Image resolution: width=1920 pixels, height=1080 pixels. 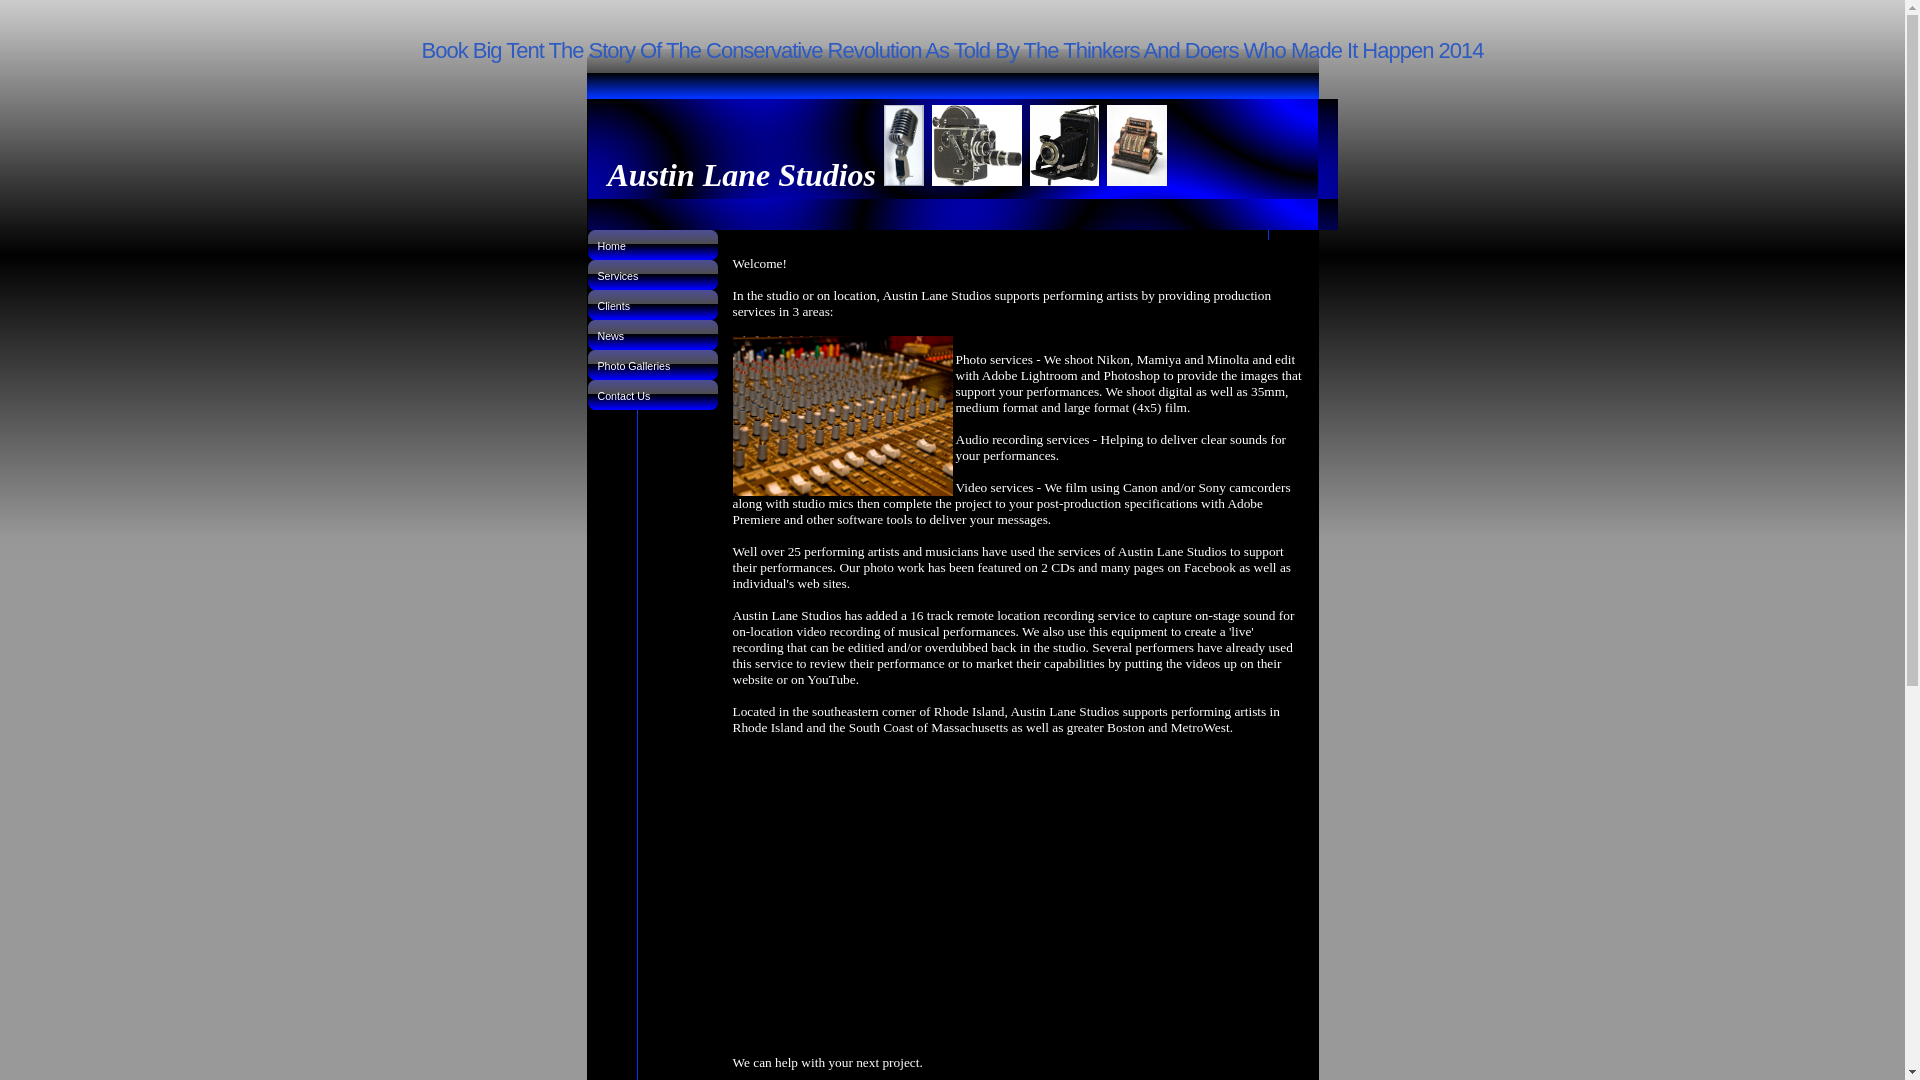 What do you see at coordinates (652, 245) in the screenshot?
I see `Home` at bounding box center [652, 245].